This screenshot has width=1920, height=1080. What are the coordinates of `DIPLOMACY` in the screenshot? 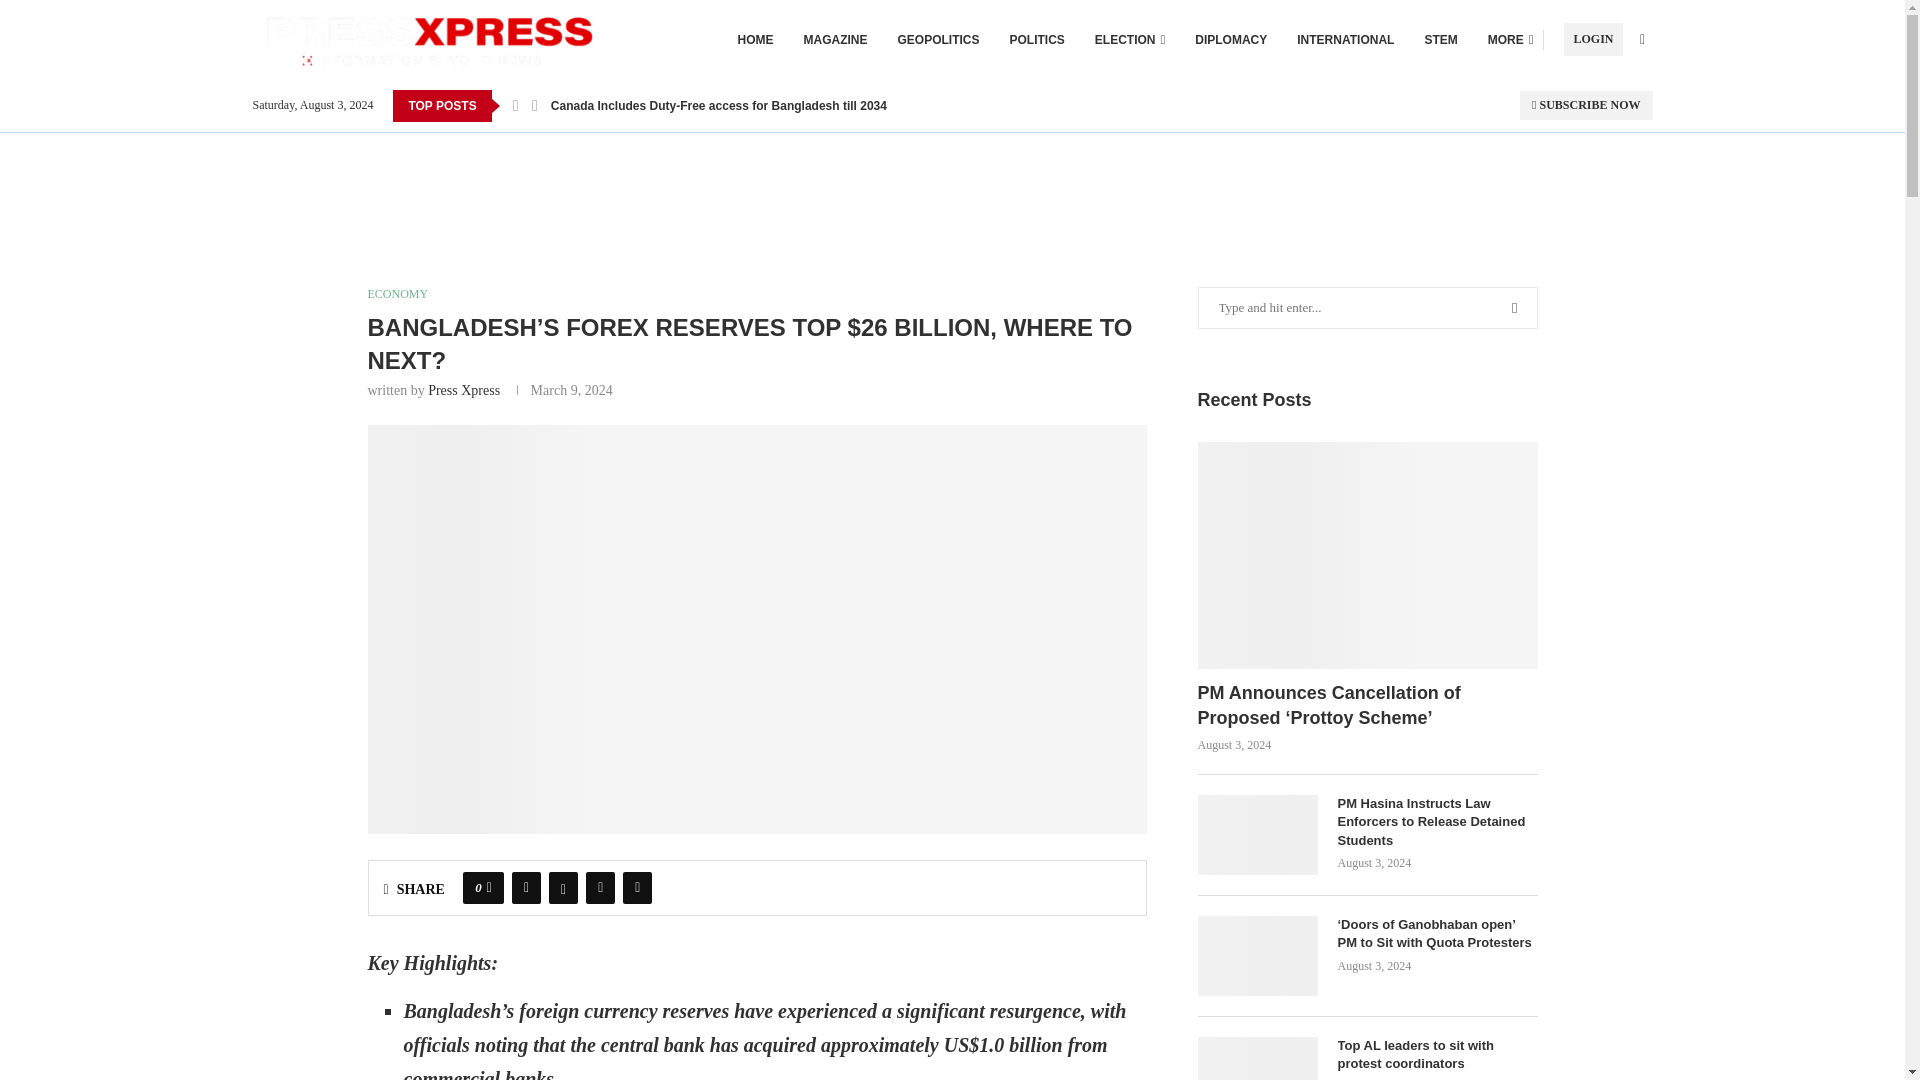 It's located at (1230, 40).